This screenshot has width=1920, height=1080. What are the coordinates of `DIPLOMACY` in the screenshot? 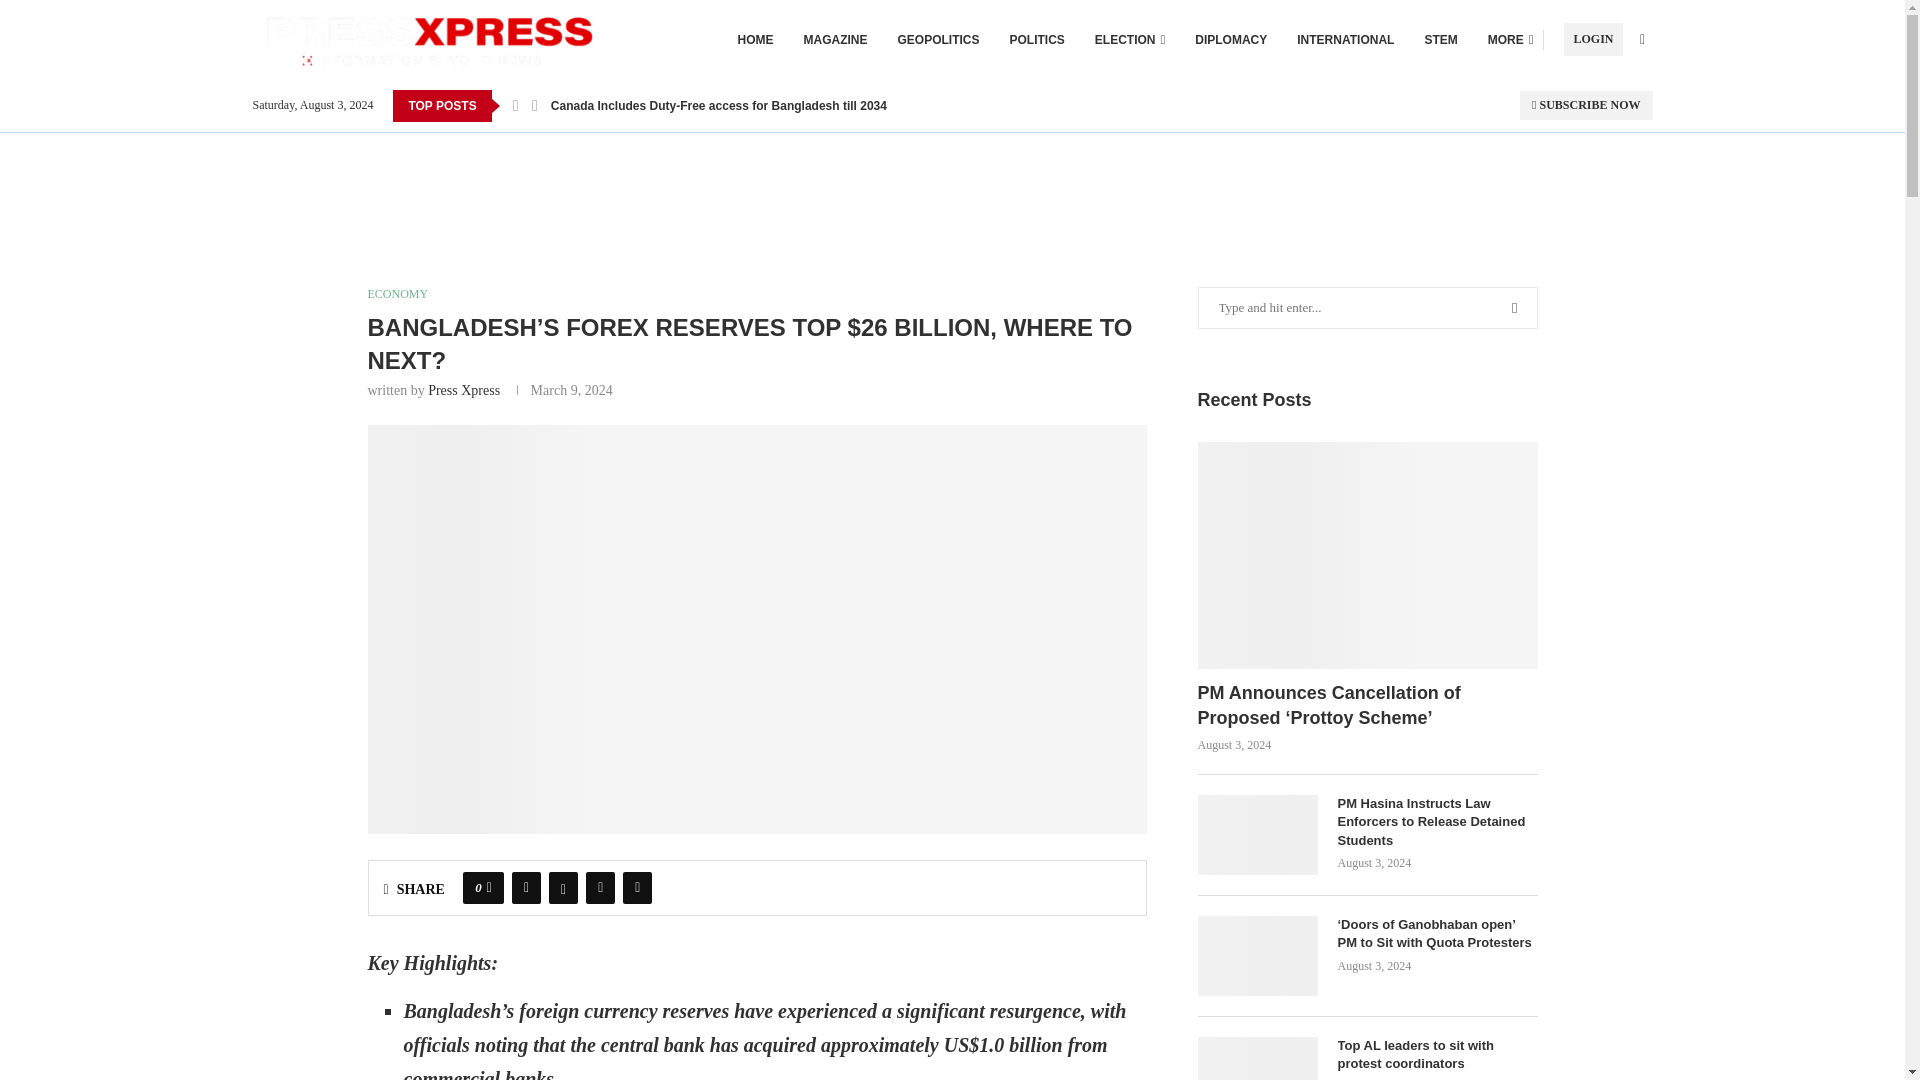 It's located at (1230, 40).